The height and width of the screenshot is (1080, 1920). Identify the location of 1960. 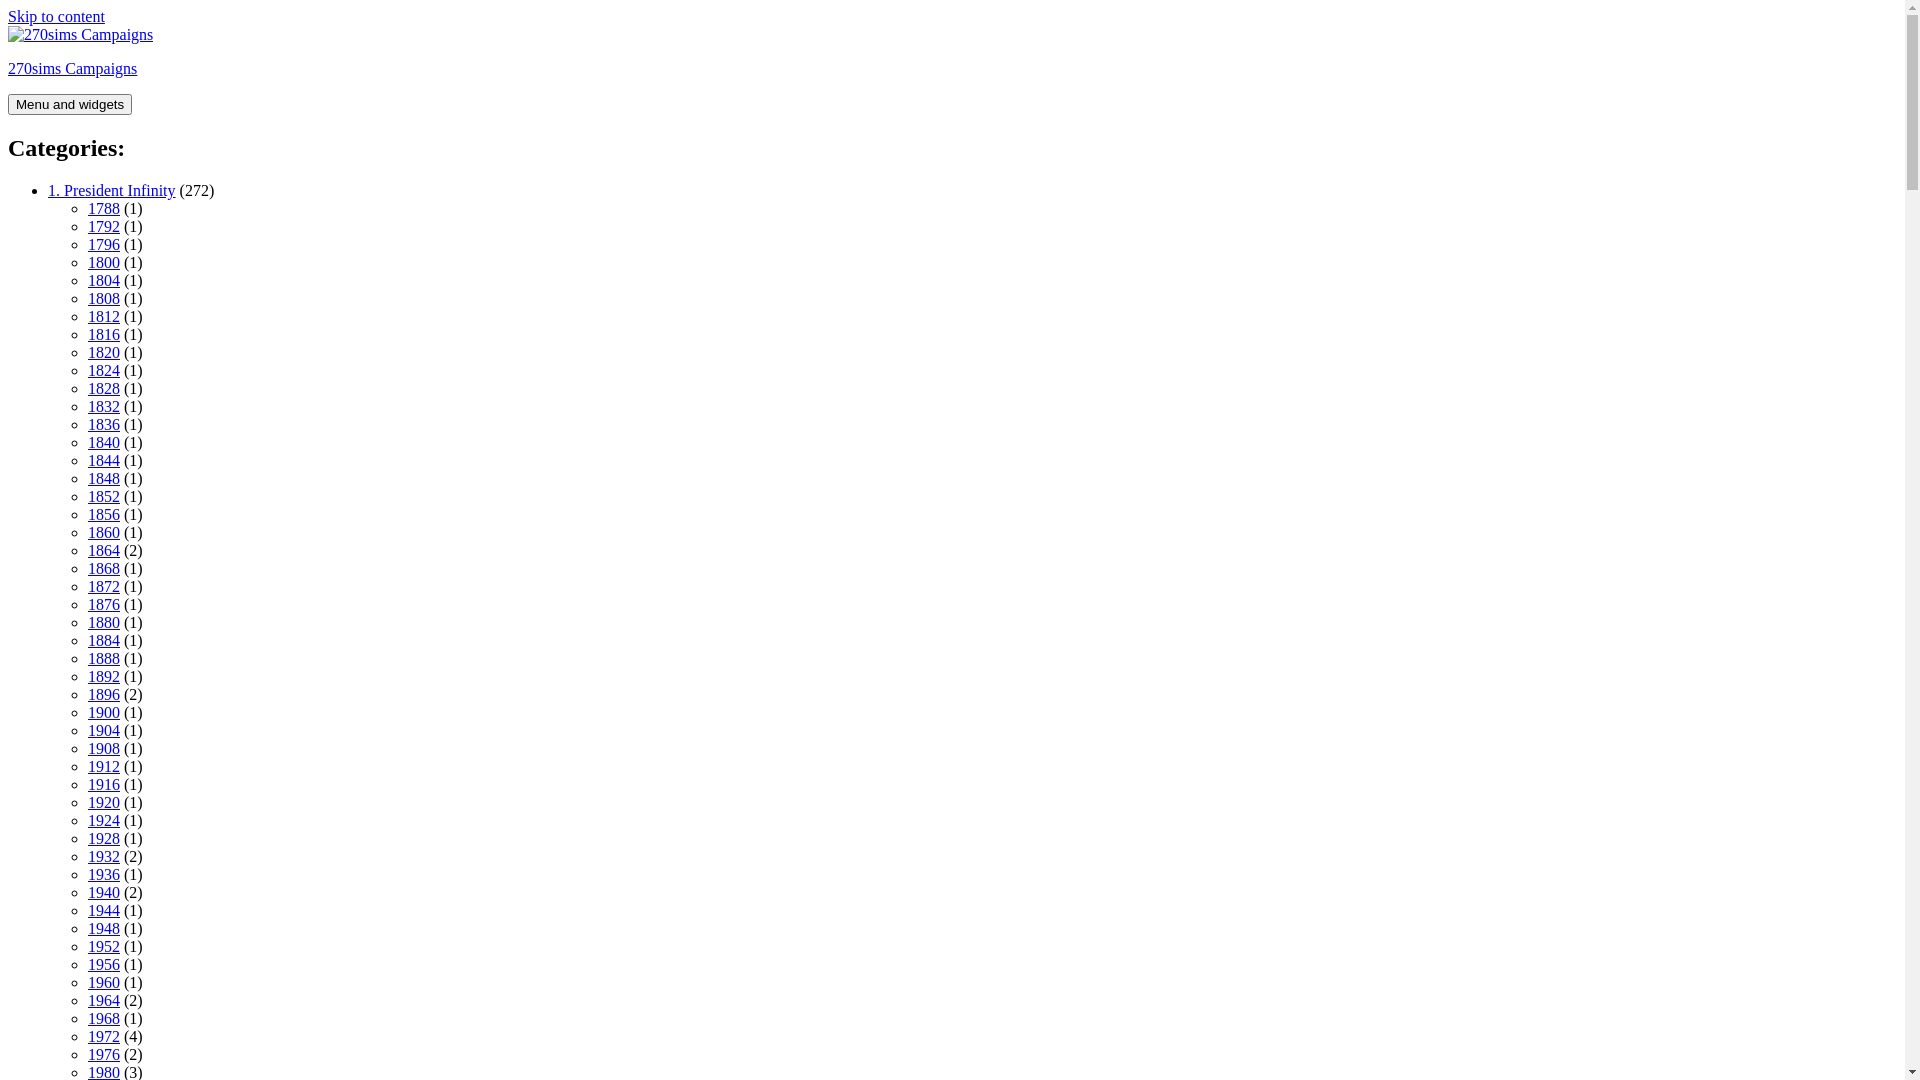
(104, 982).